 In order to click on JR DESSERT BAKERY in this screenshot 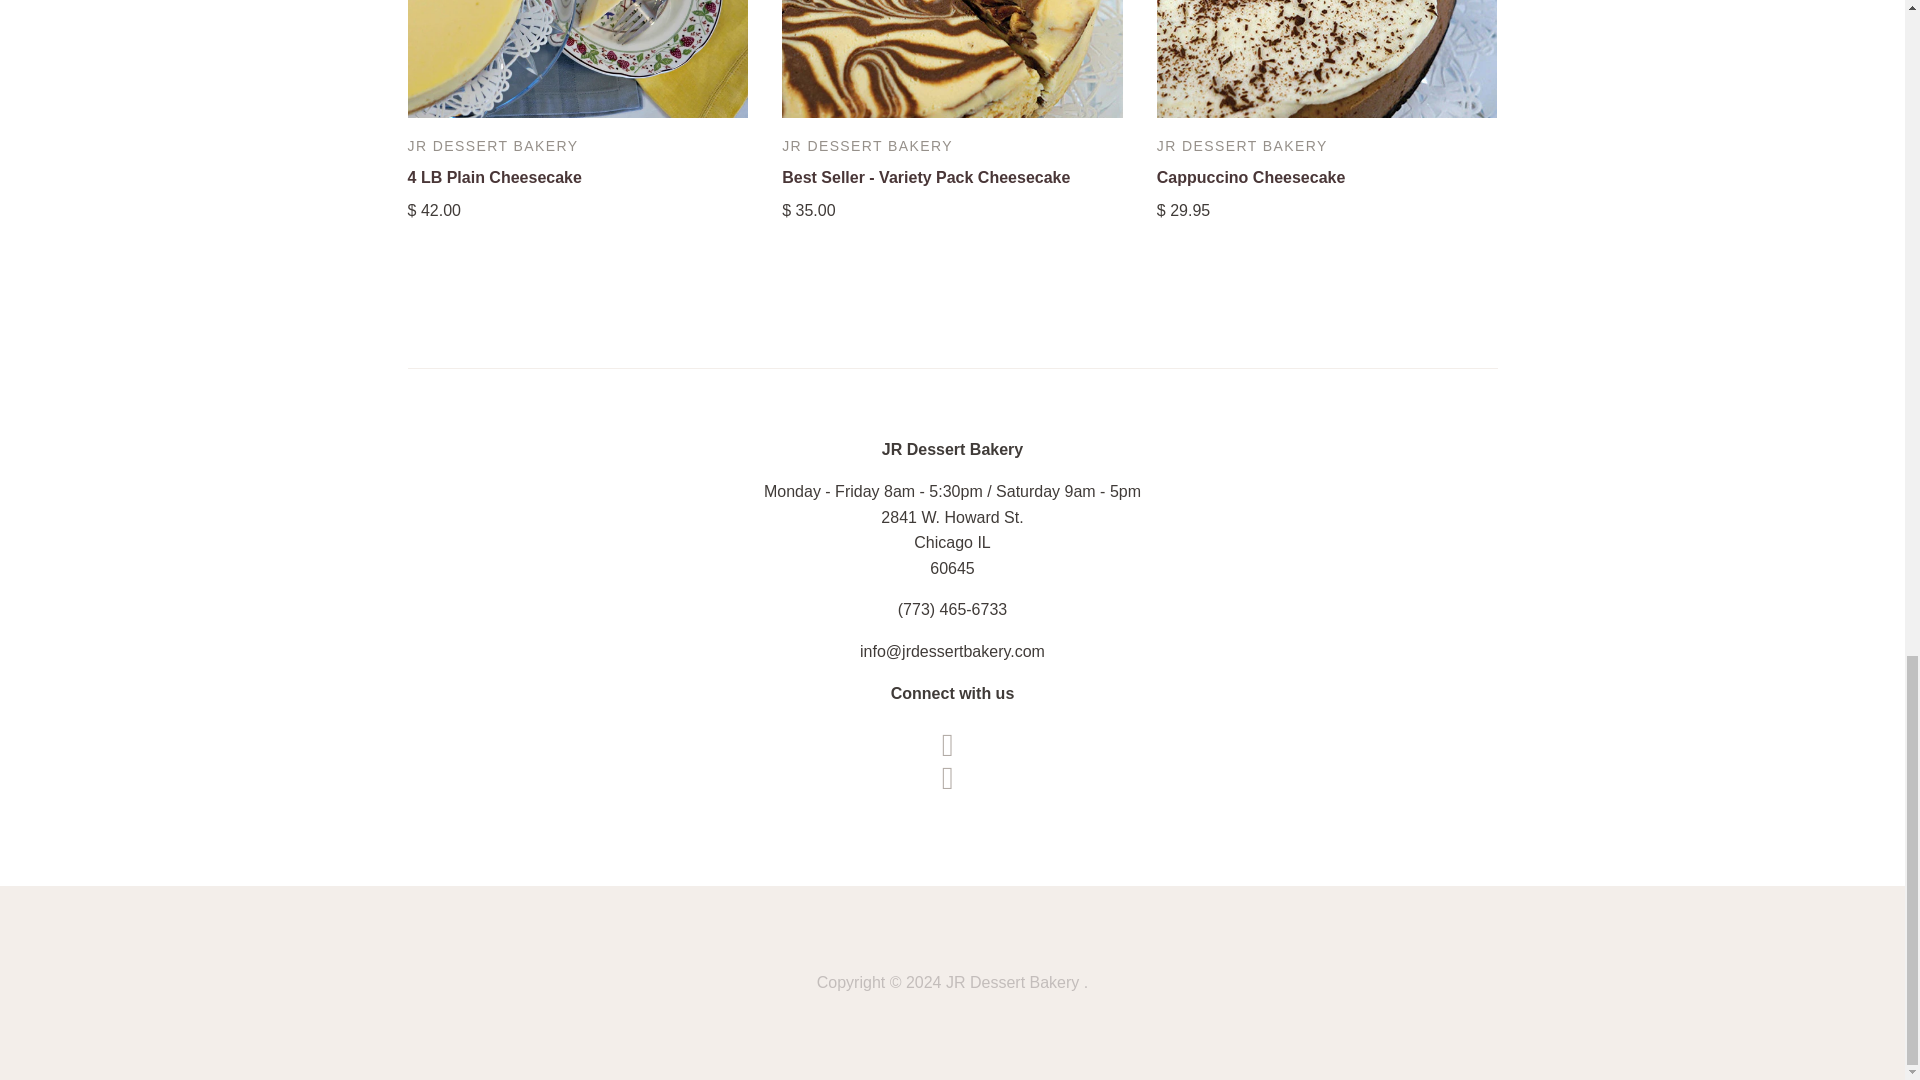, I will do `click(493, 146)`.